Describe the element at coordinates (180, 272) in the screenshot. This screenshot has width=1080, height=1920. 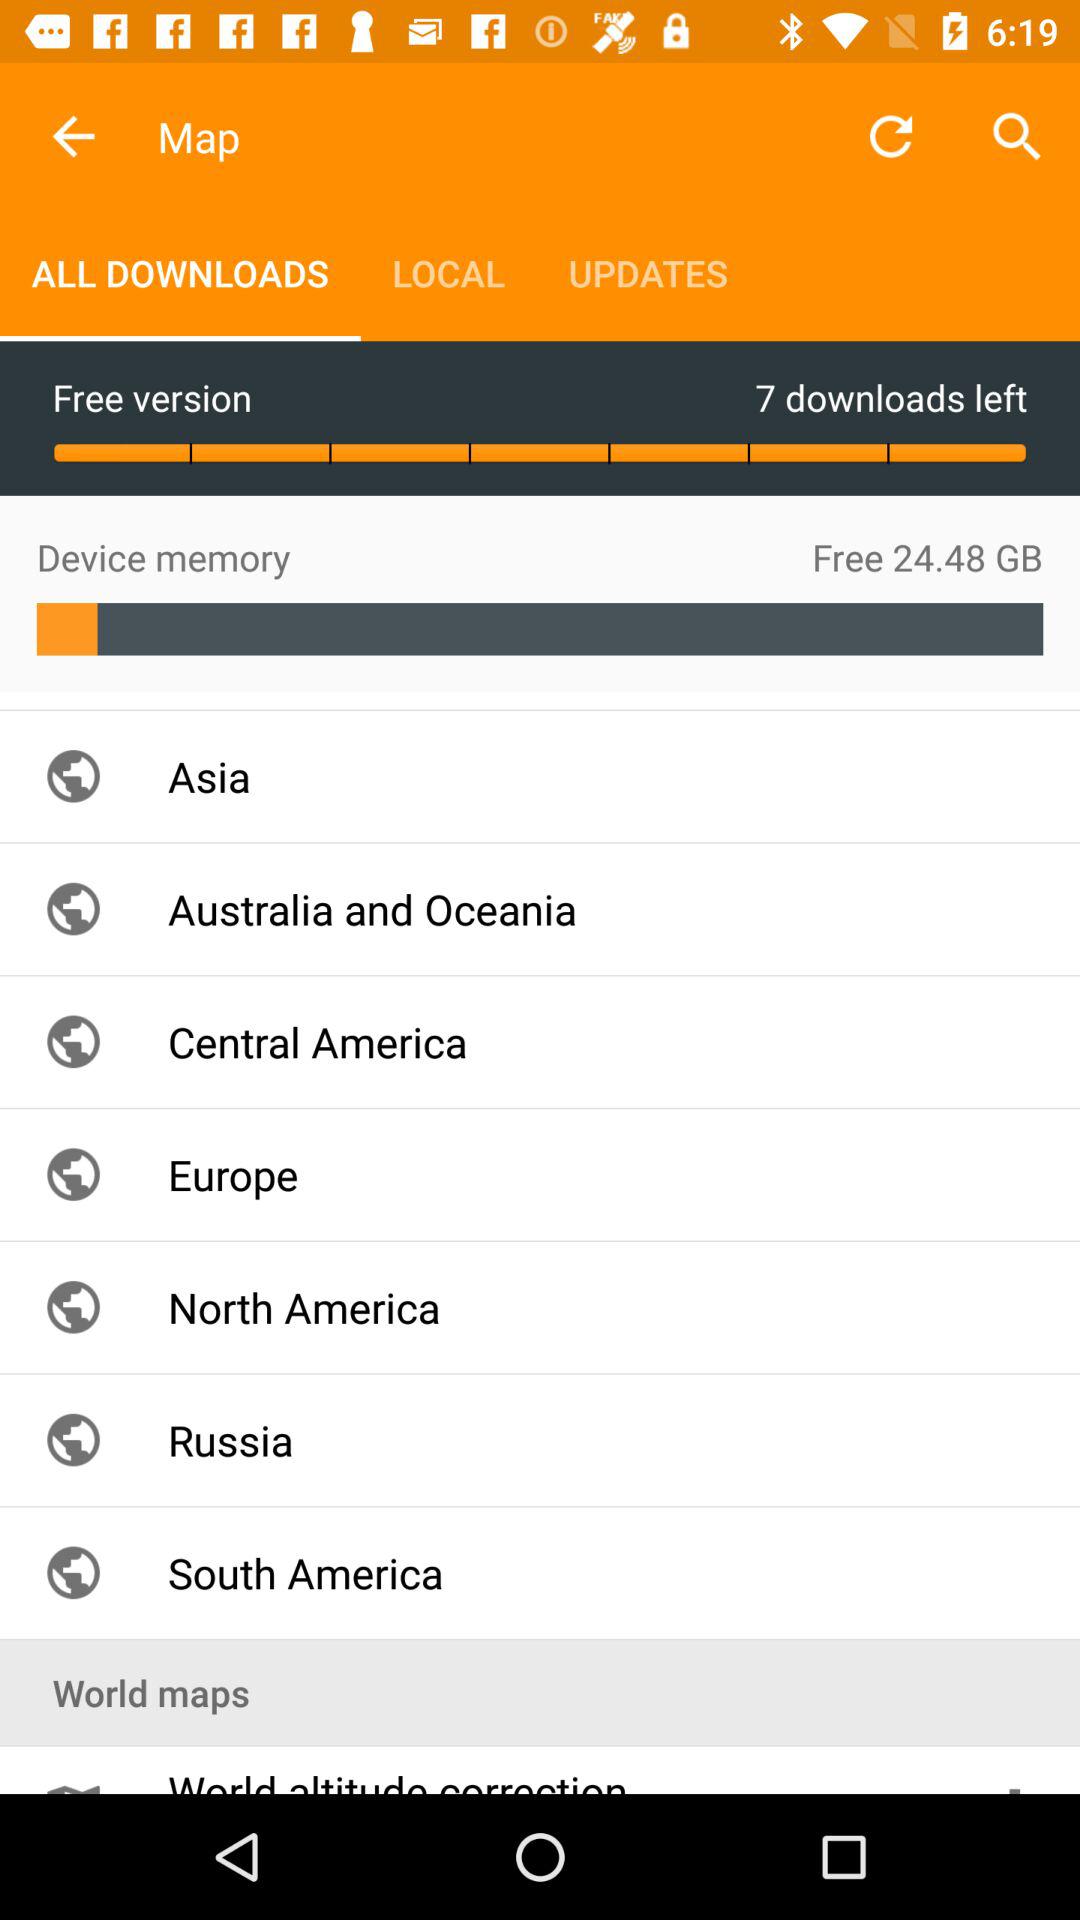
I see `turn off the icon above the free version` at that location.